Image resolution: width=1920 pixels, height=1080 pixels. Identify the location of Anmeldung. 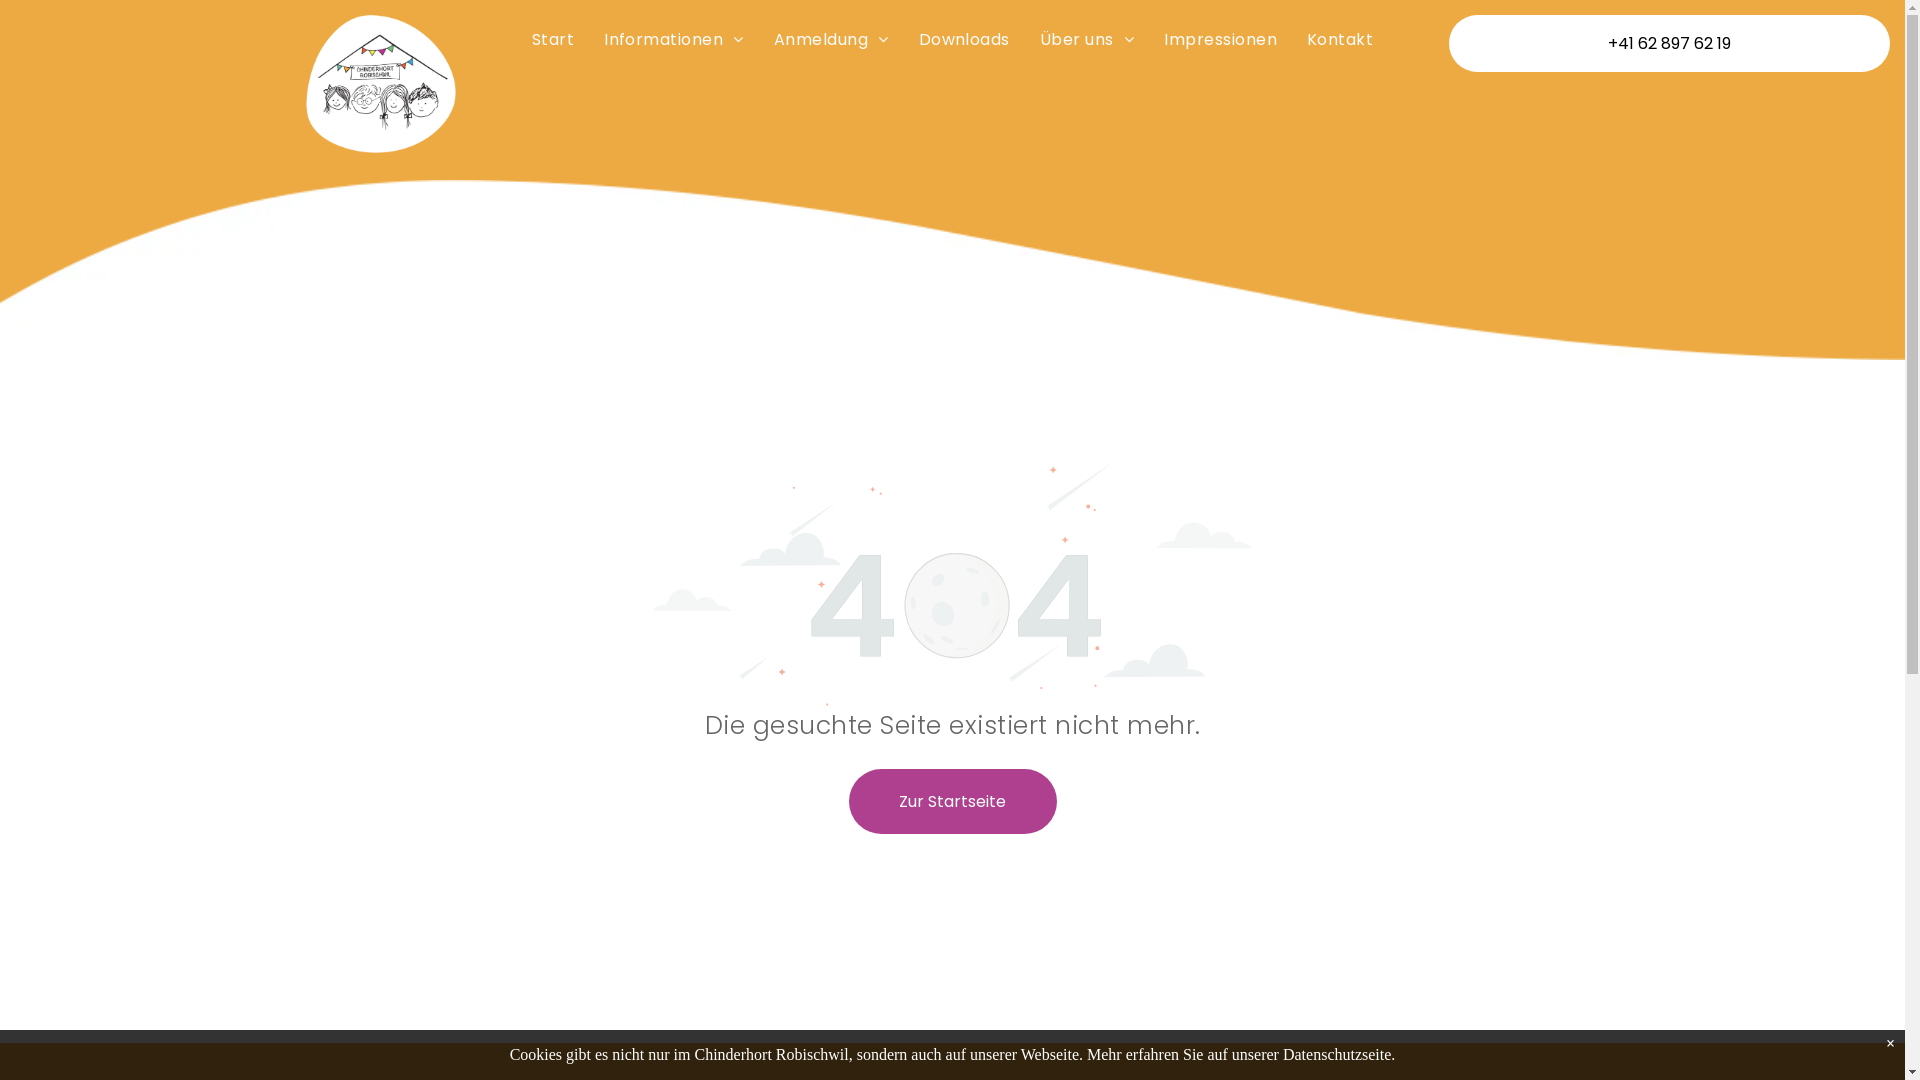
(832, 39).